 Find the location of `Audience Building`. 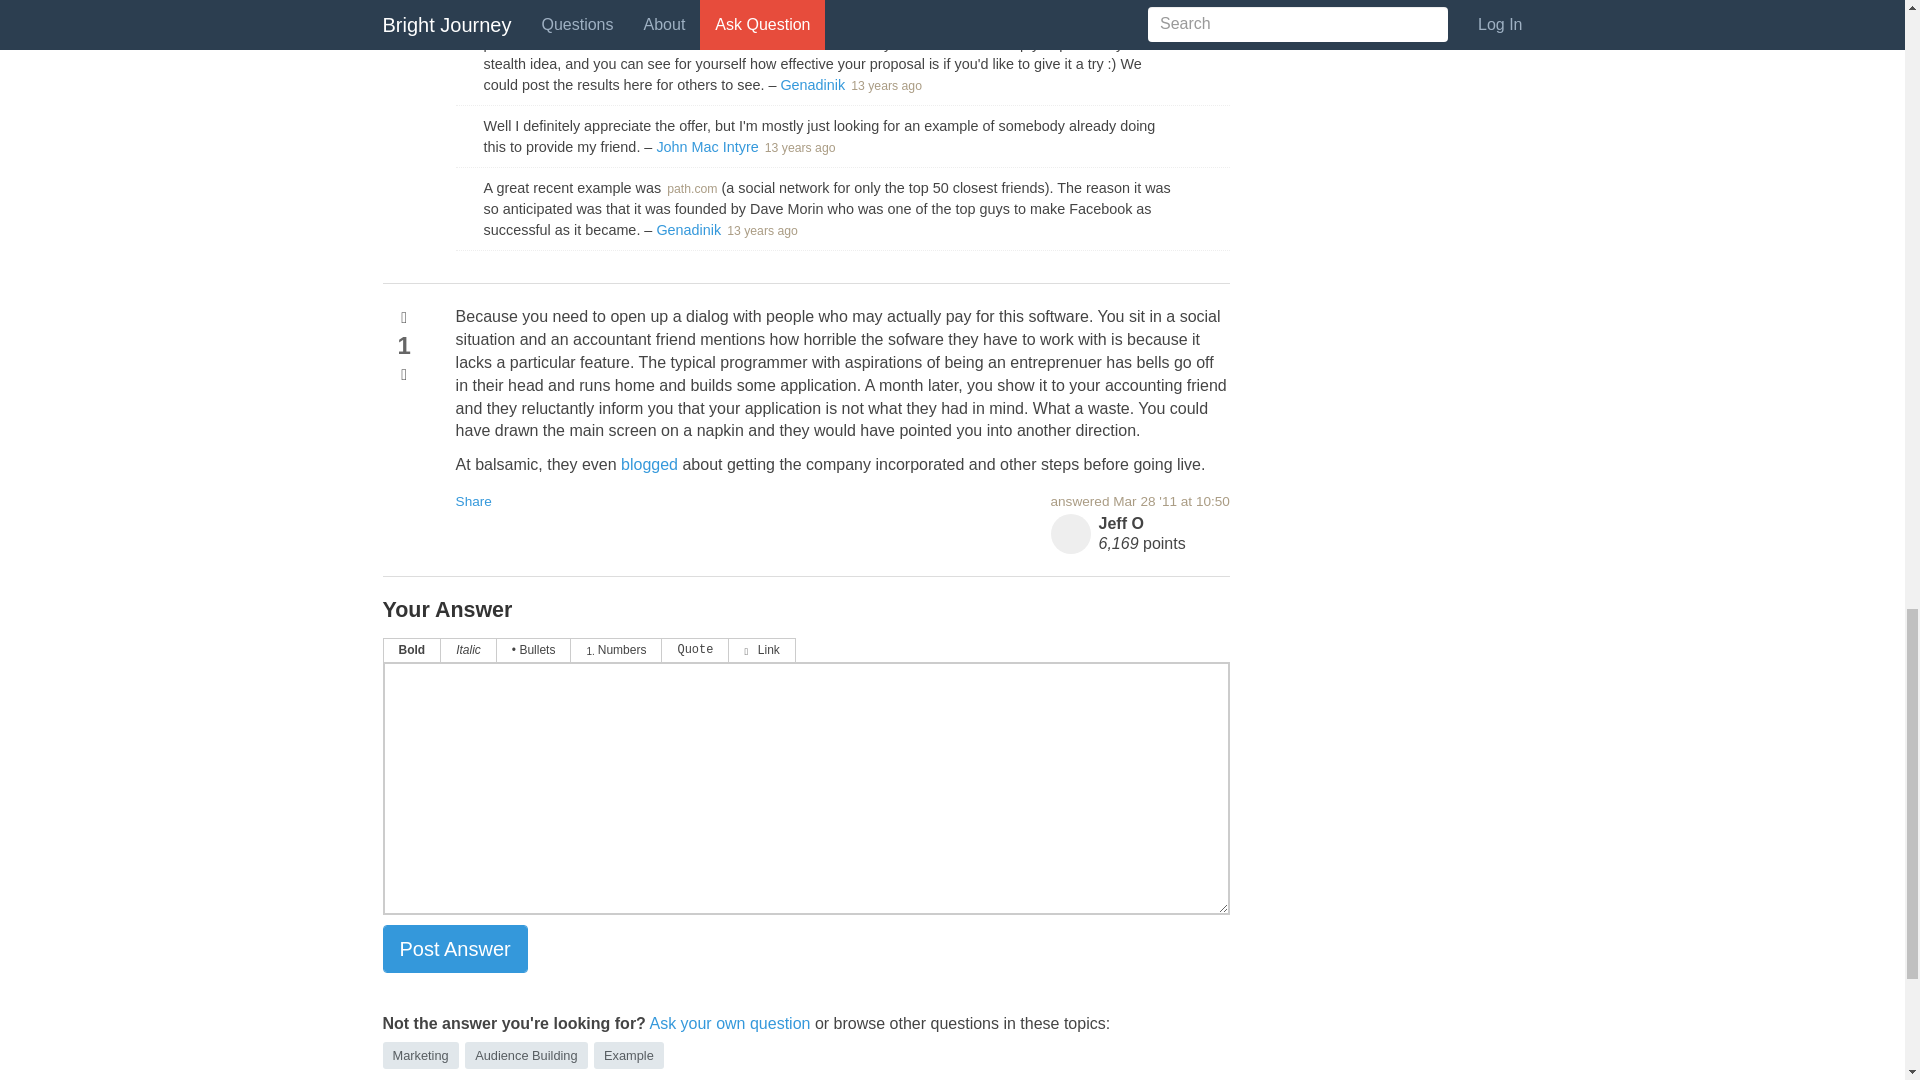

Audience Building is located at coordinates (526, 1056).